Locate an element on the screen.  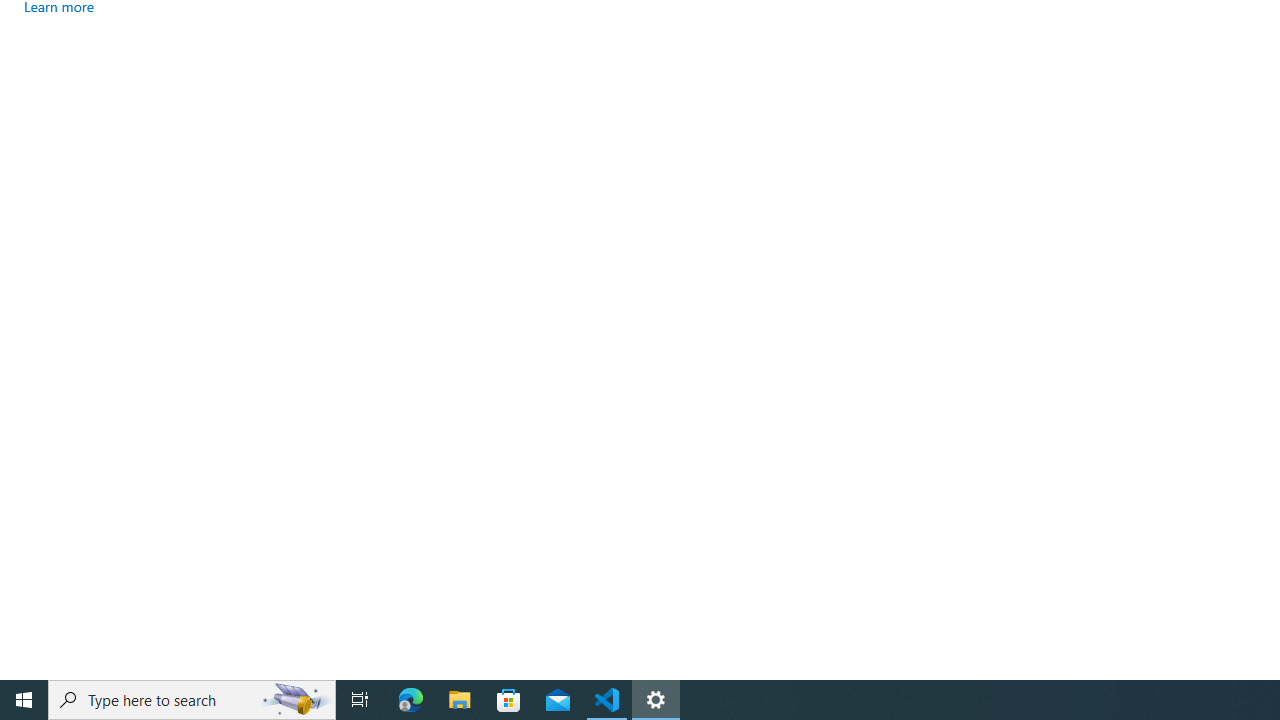
Search highlights icon opens search home window is located at coordinates (296, 700).